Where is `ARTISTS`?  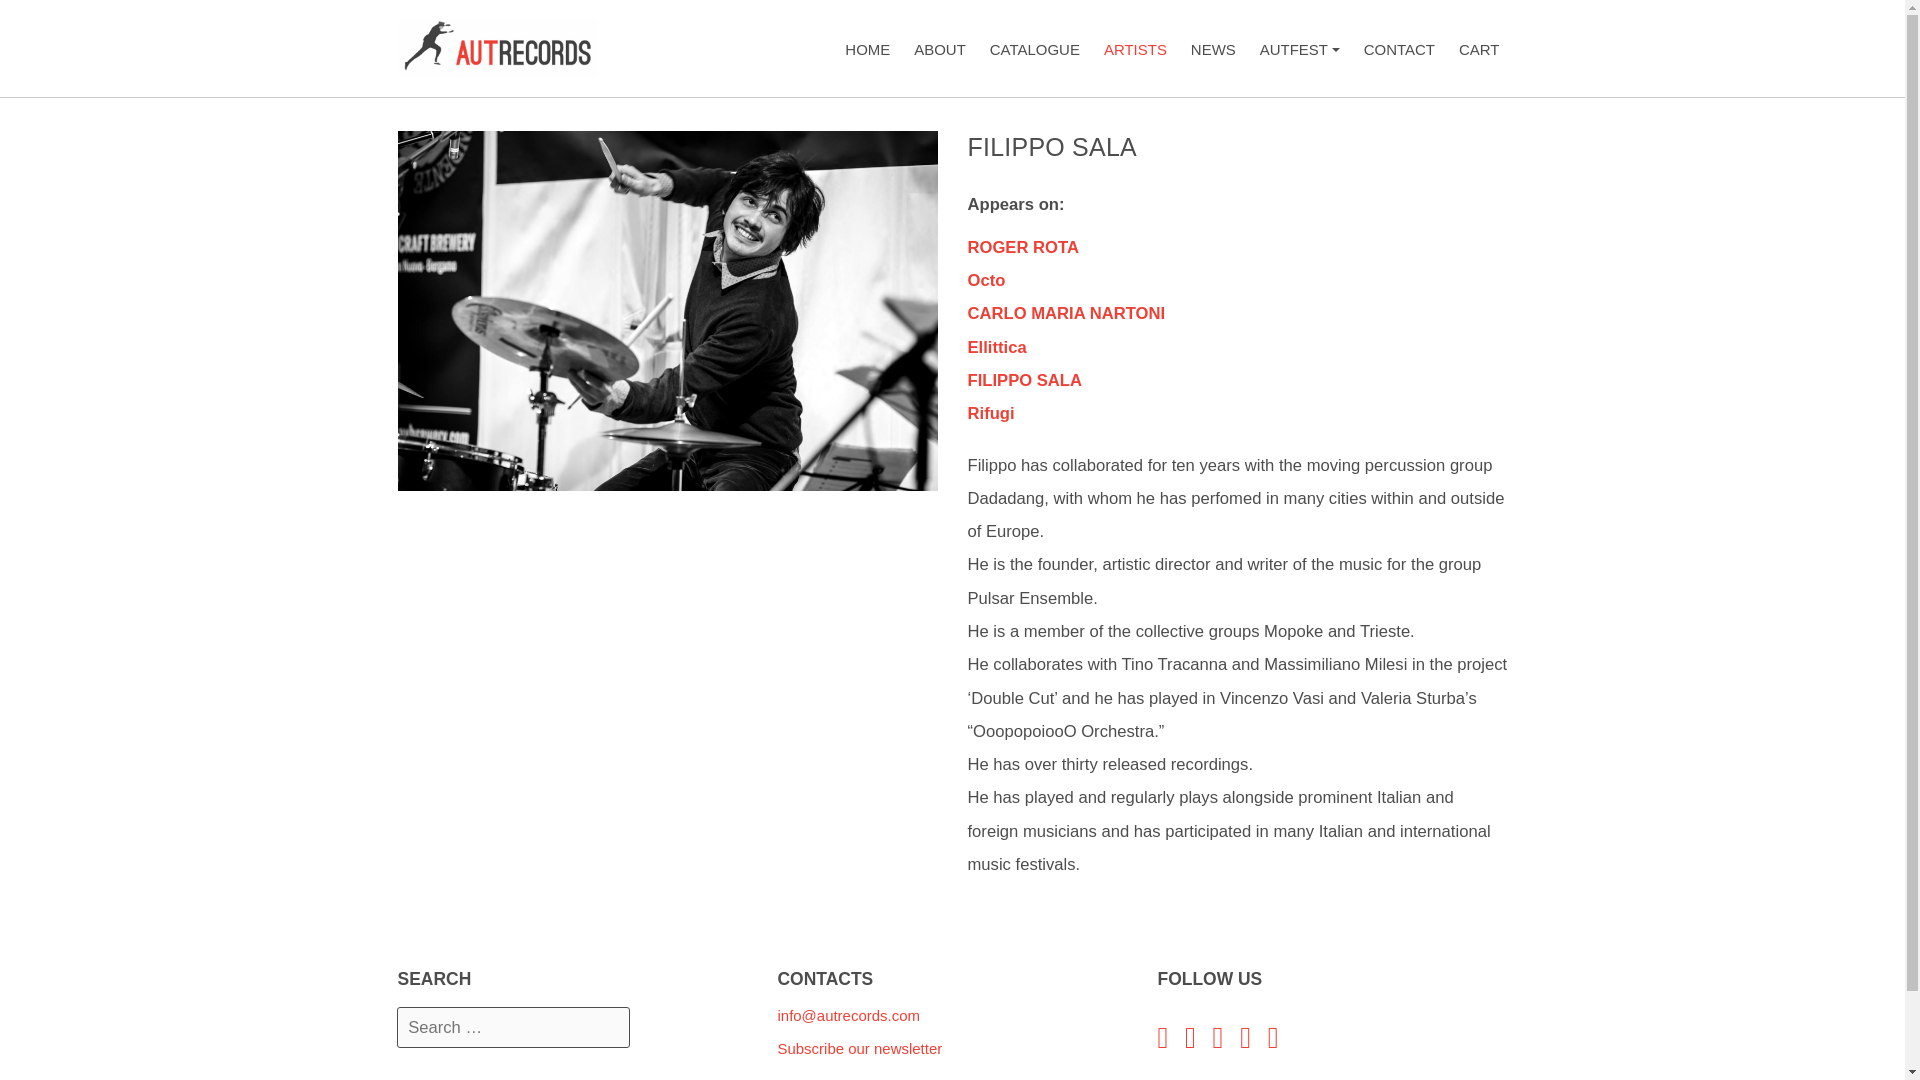 ARTISTS is located at coordinates (1299, 50).